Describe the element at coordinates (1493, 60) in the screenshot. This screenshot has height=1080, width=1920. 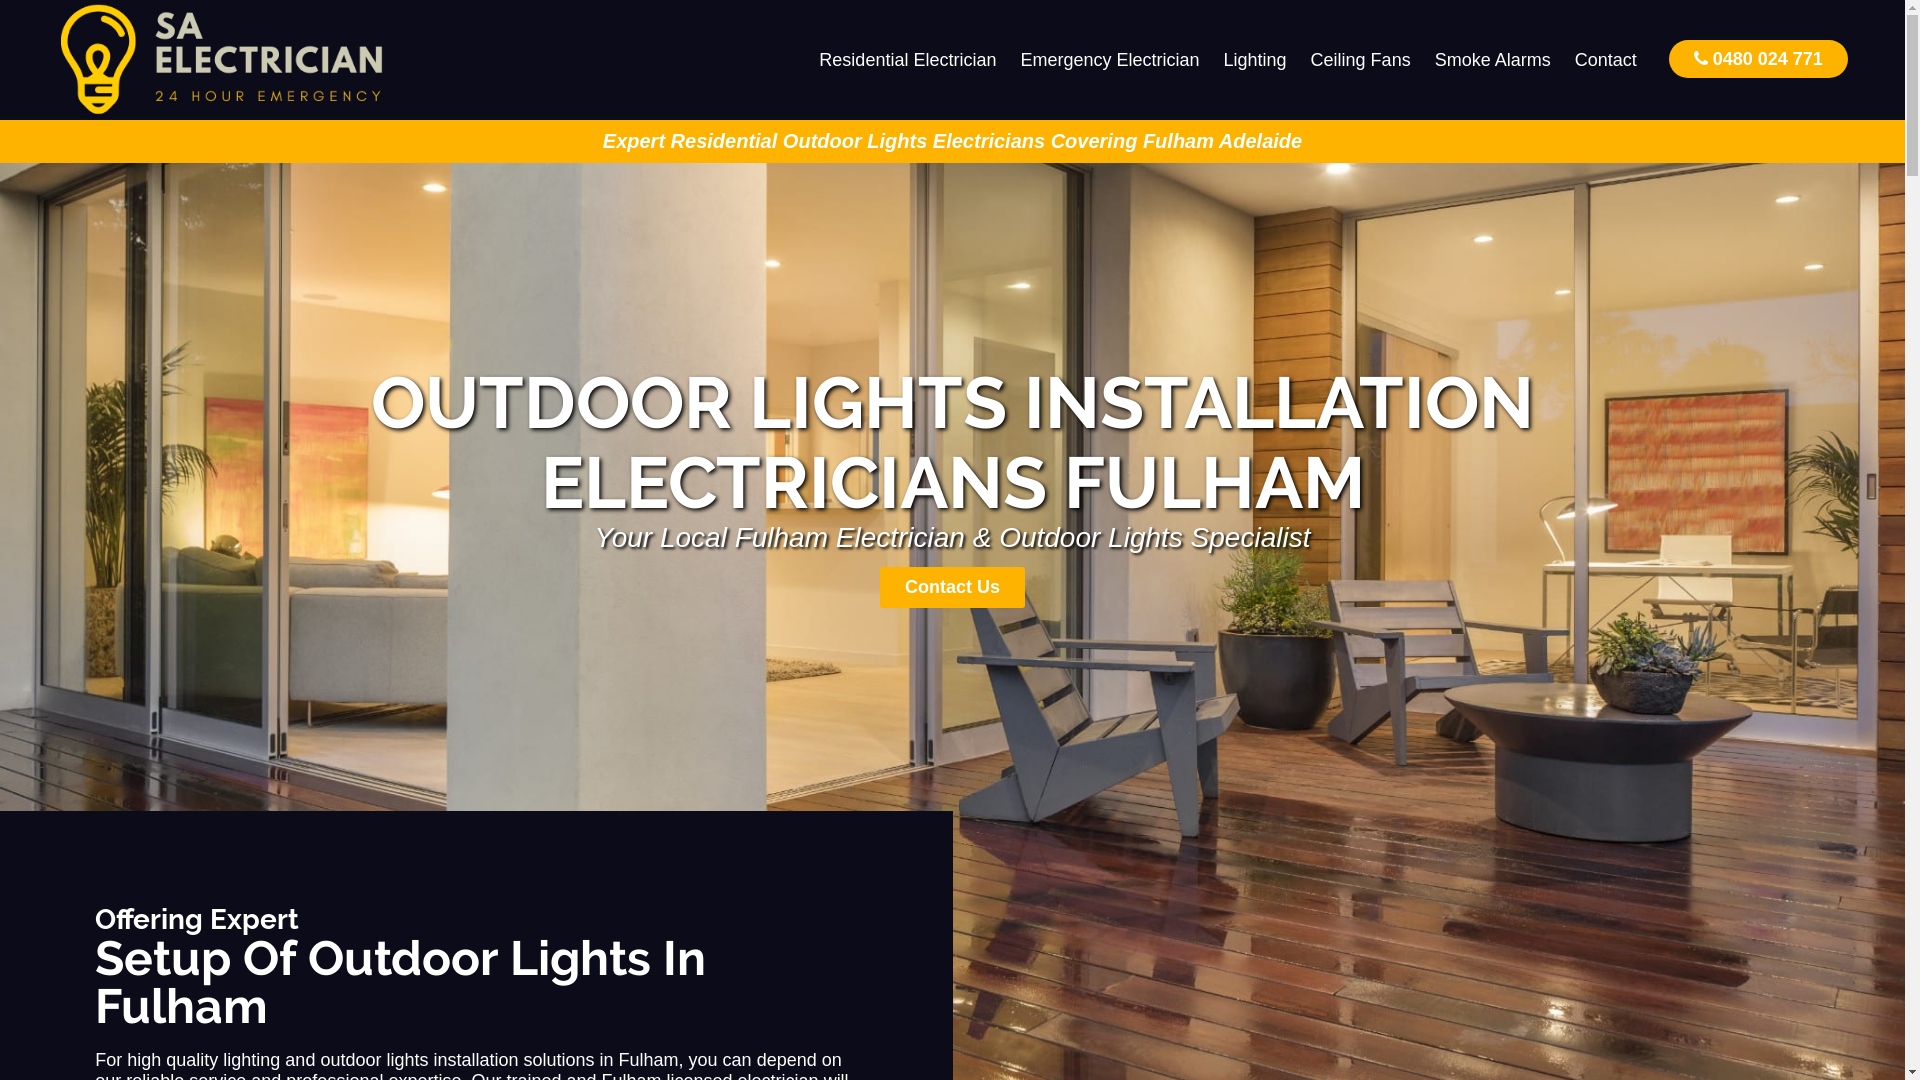
I see `Smoke Alarms` at that location.